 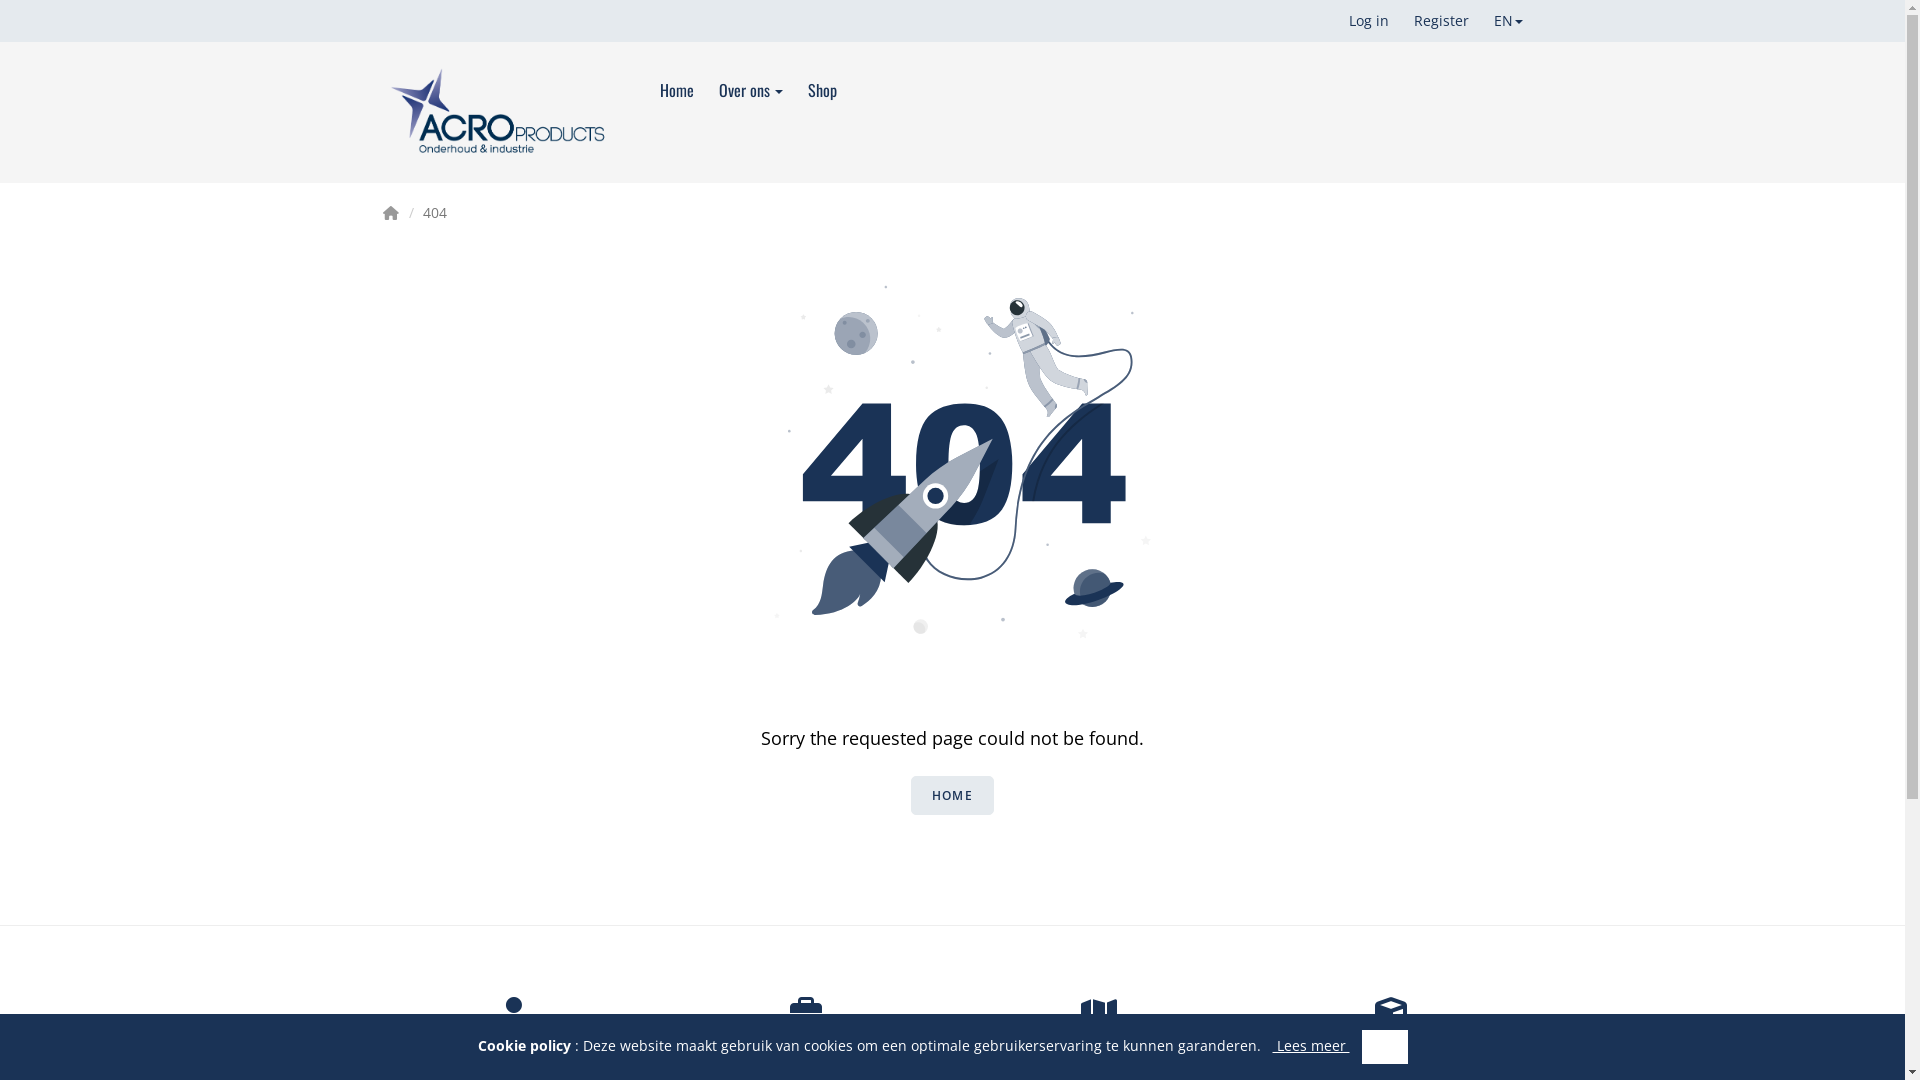 I want to click on EN, so click(x=1511, y=21).